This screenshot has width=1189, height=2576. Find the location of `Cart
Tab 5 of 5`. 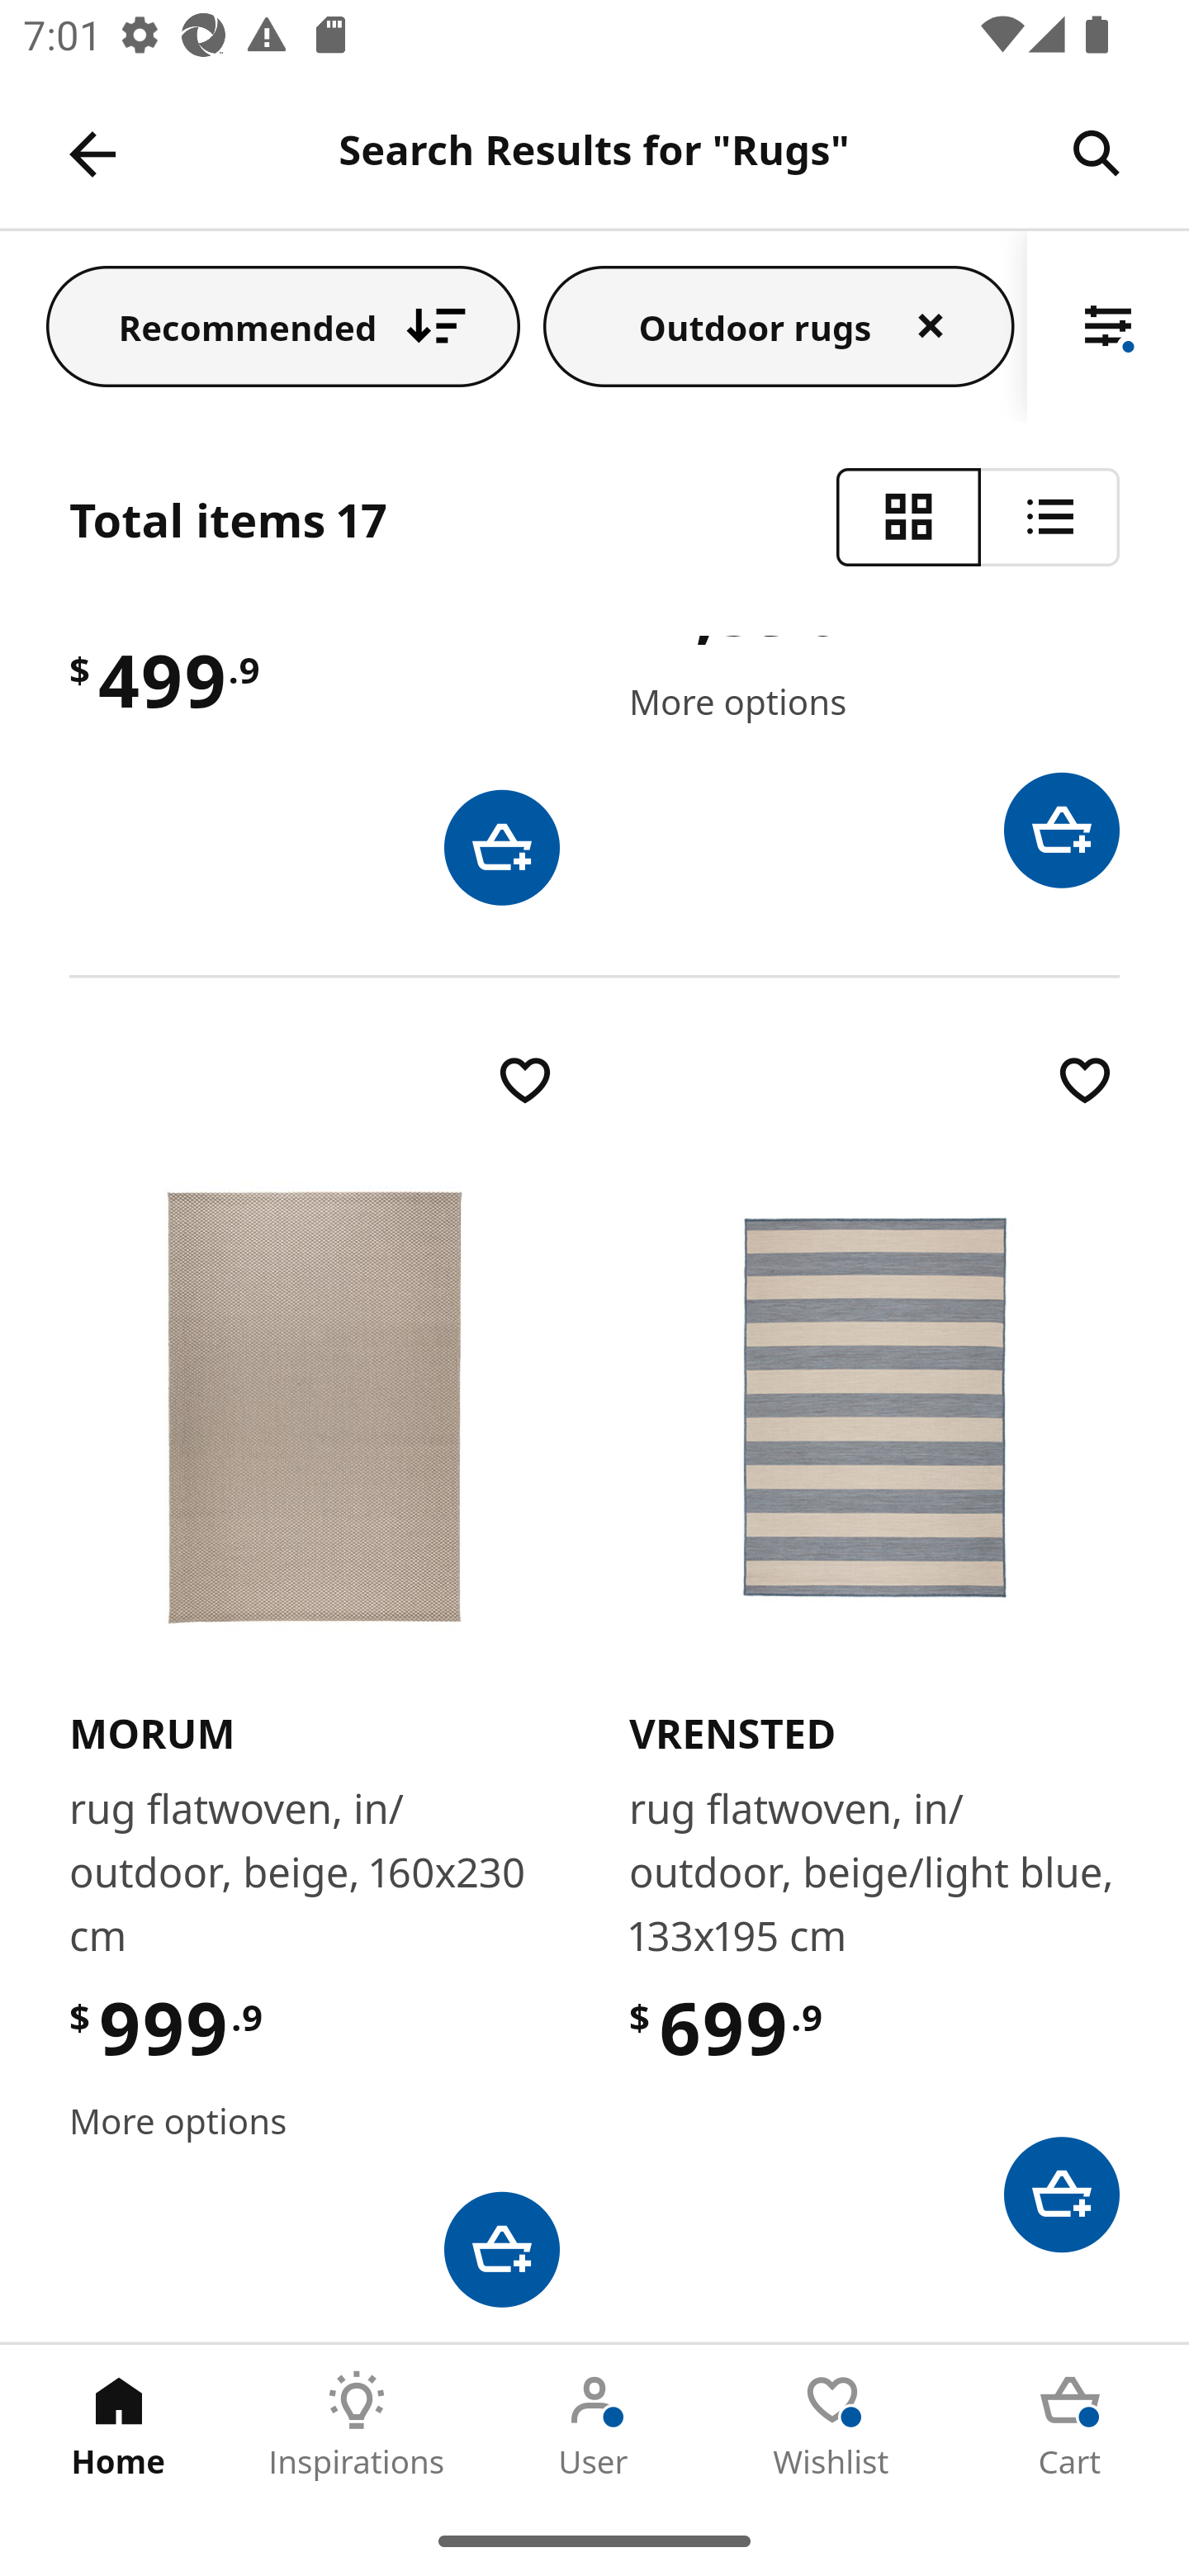

Cart
Tab 5 of 5 is located at coordinates (1070, 2425).